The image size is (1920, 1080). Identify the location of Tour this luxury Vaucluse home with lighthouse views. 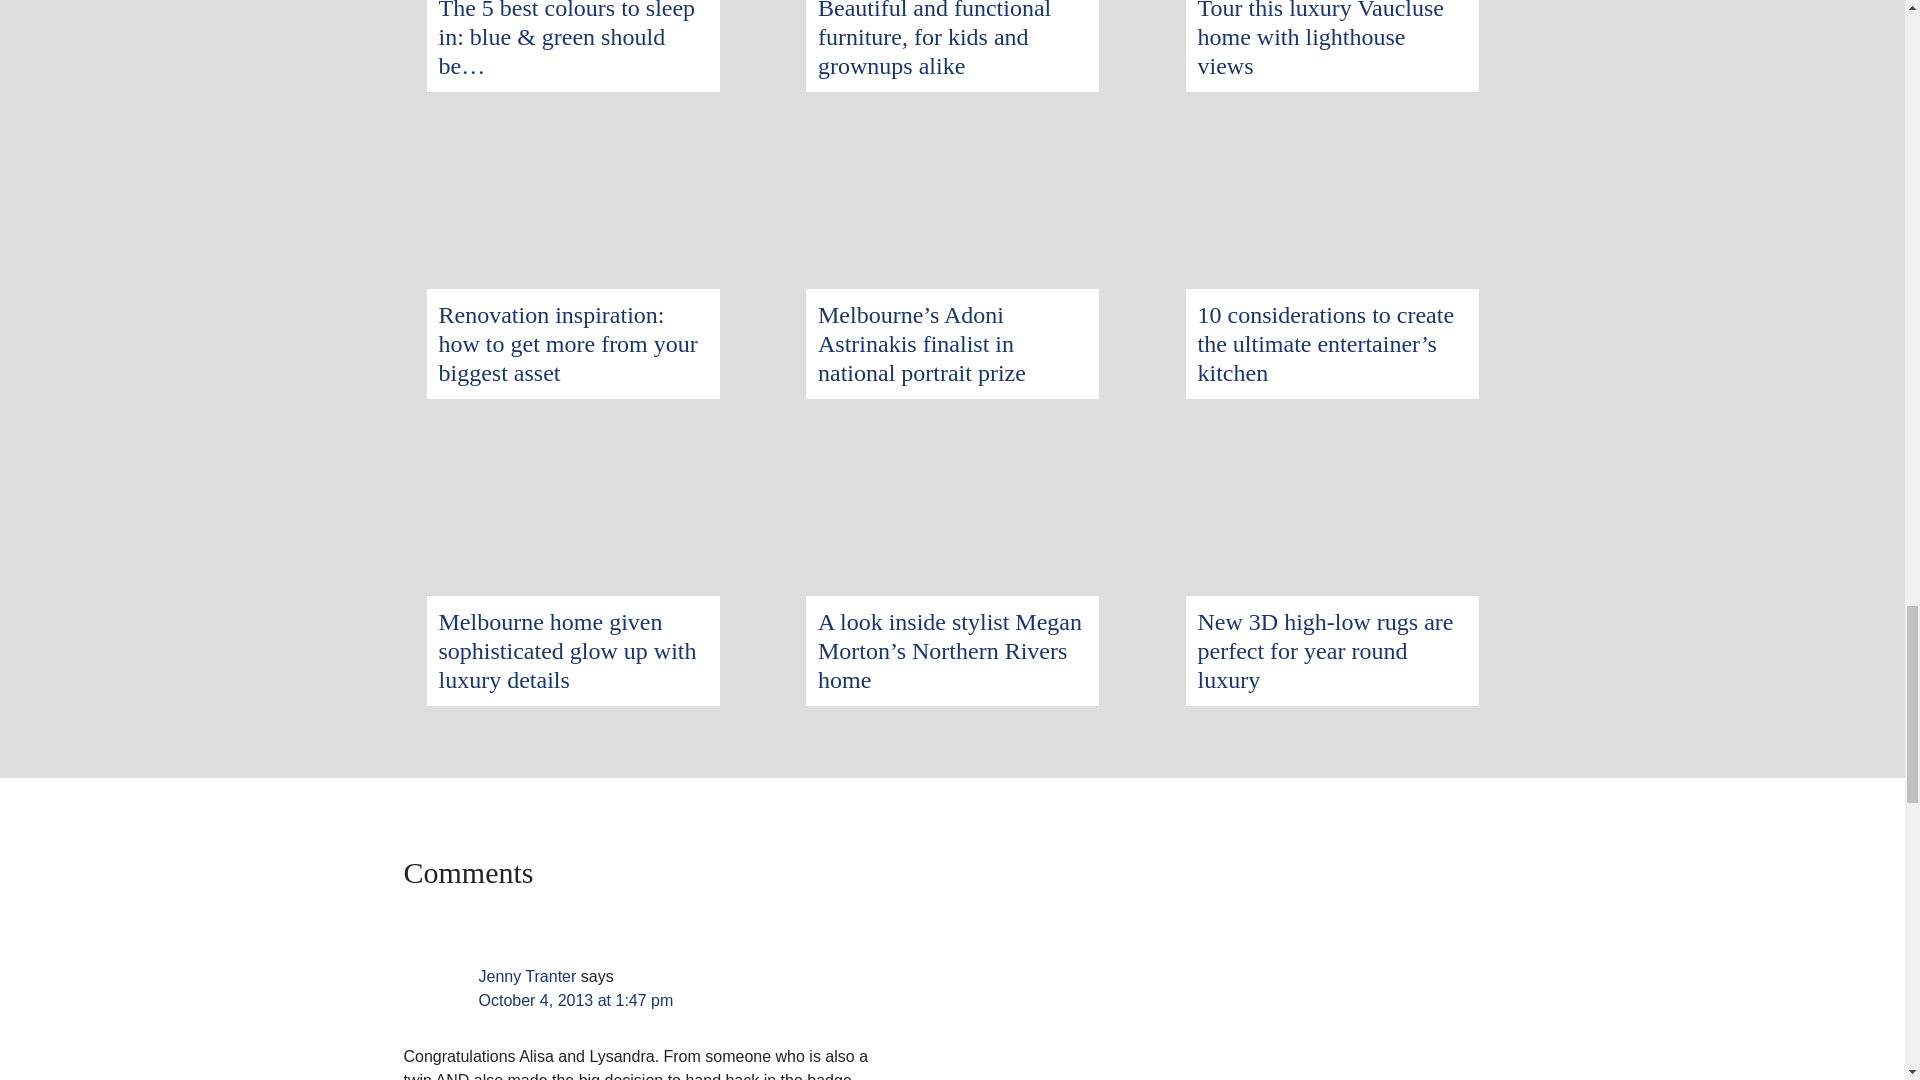
(1322, 39).